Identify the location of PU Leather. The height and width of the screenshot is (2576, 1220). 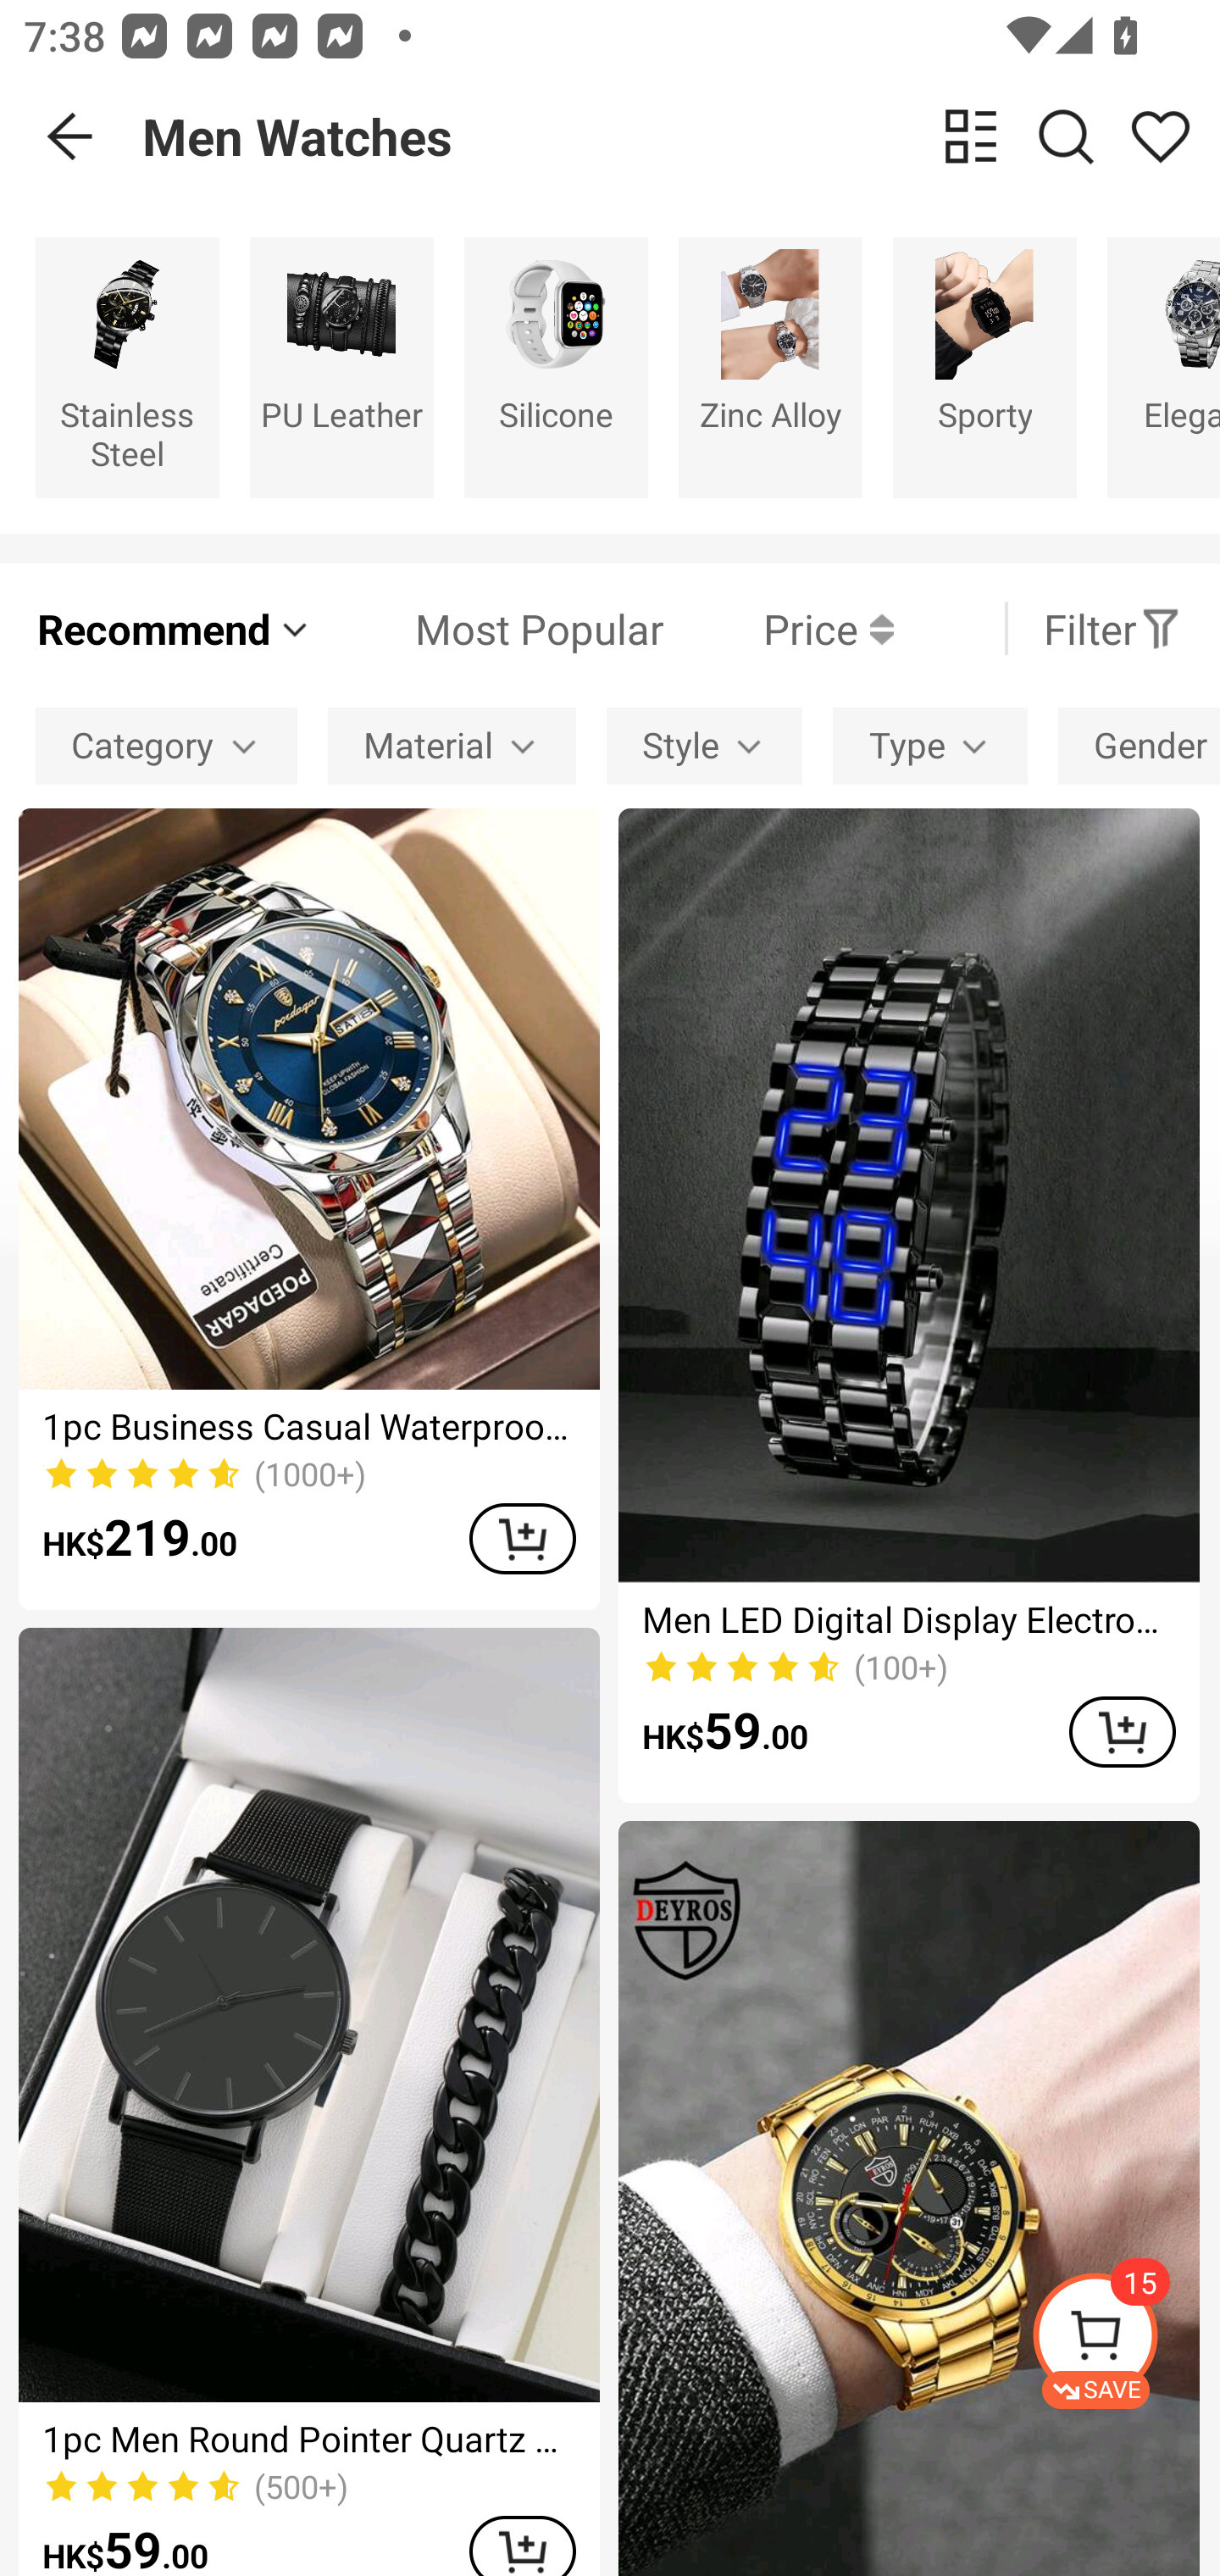
(342, 366).